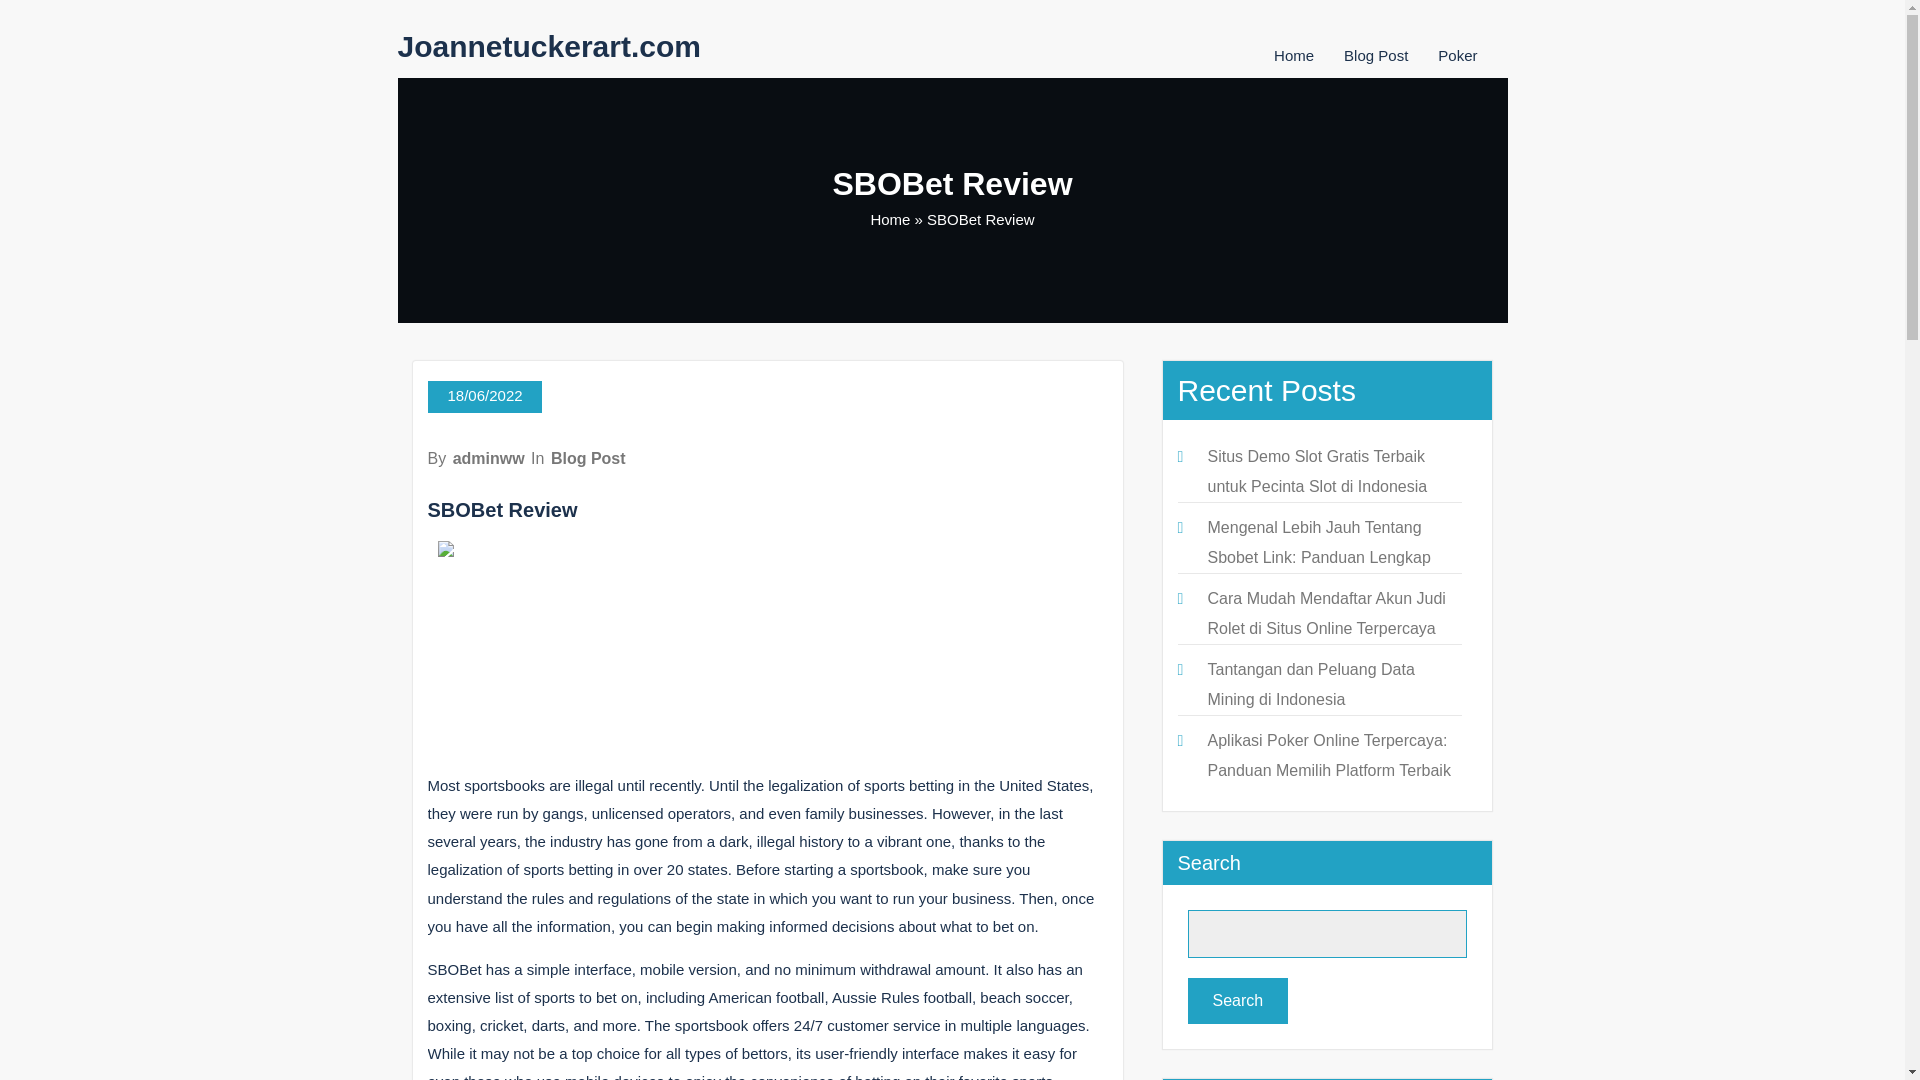 The height and width of the screenshot is (1080, 1920). What do you see at coordinates (1311, 684) in the screenshot?
I see `Tantangan dan Peluang Data Mining di Indonesia` at bounding box center [1311, 684].